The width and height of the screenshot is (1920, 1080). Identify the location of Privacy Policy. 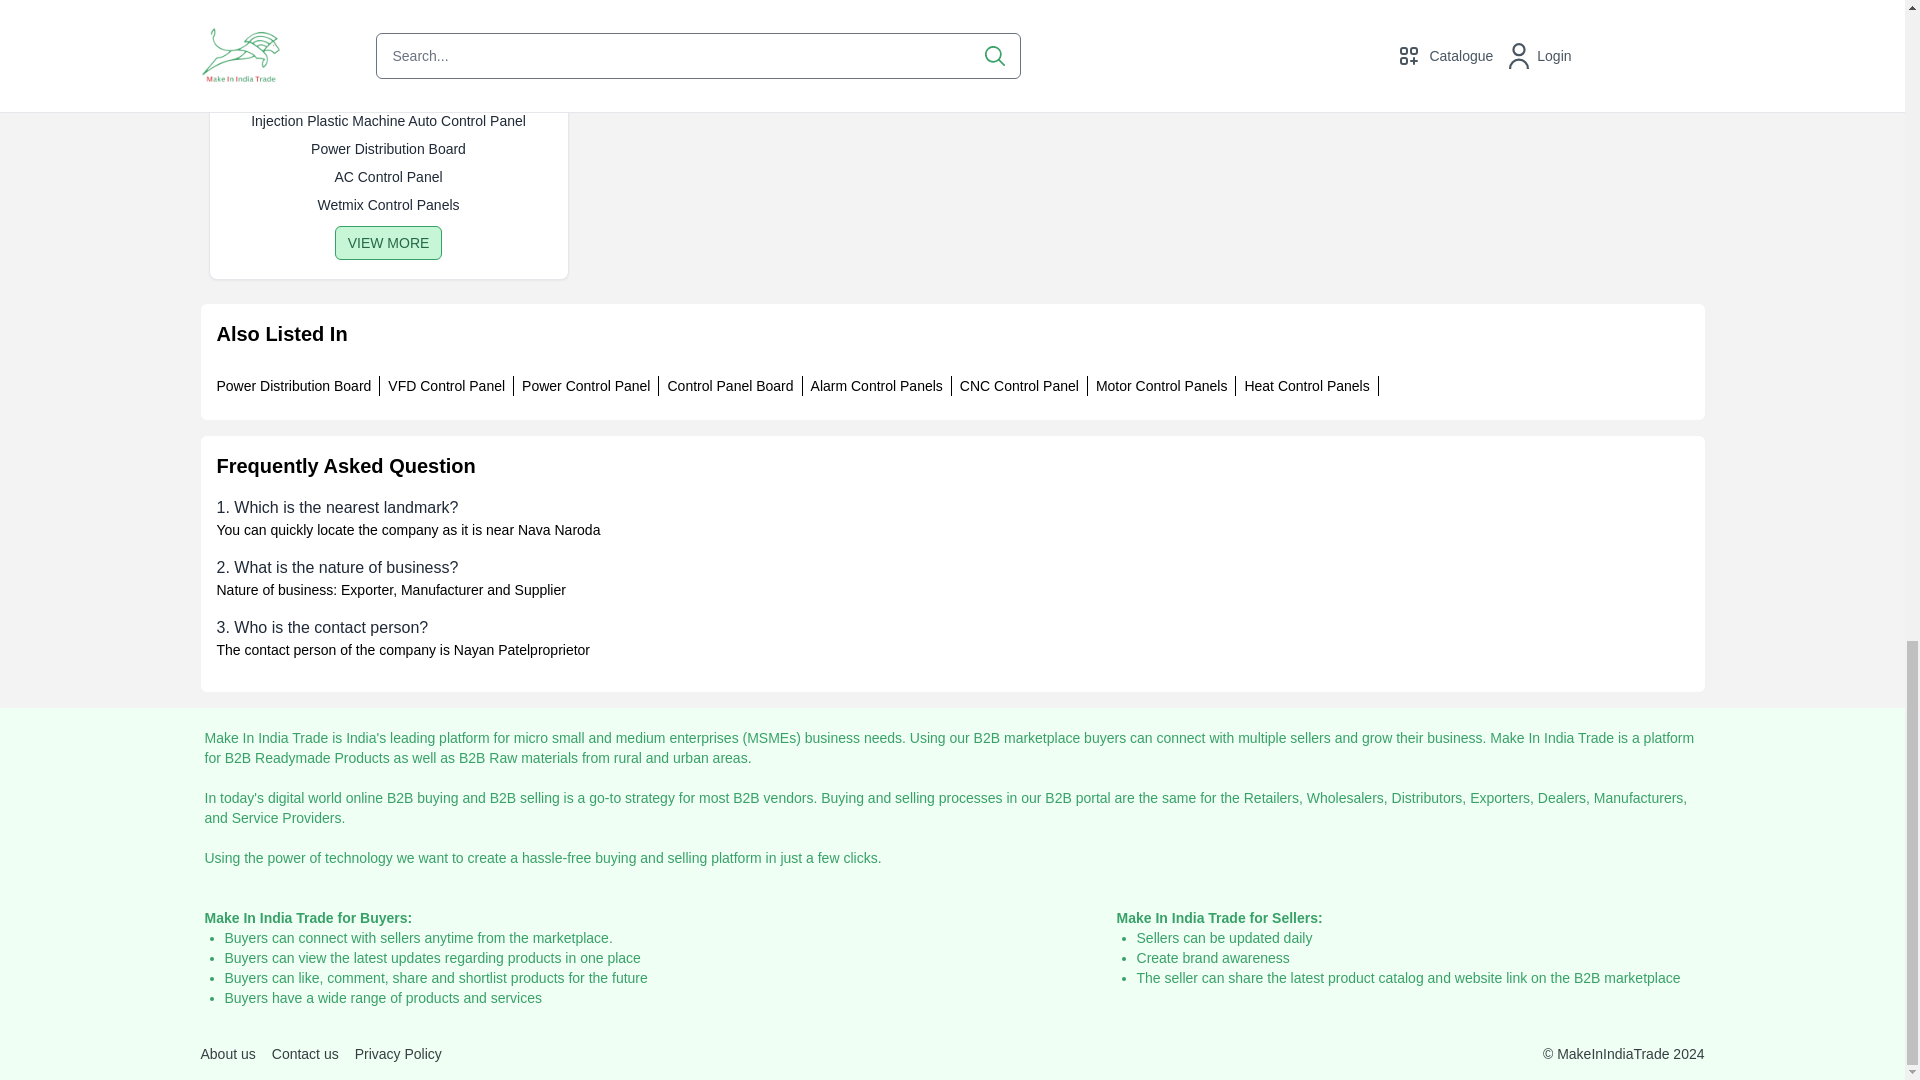
(398, 1054).